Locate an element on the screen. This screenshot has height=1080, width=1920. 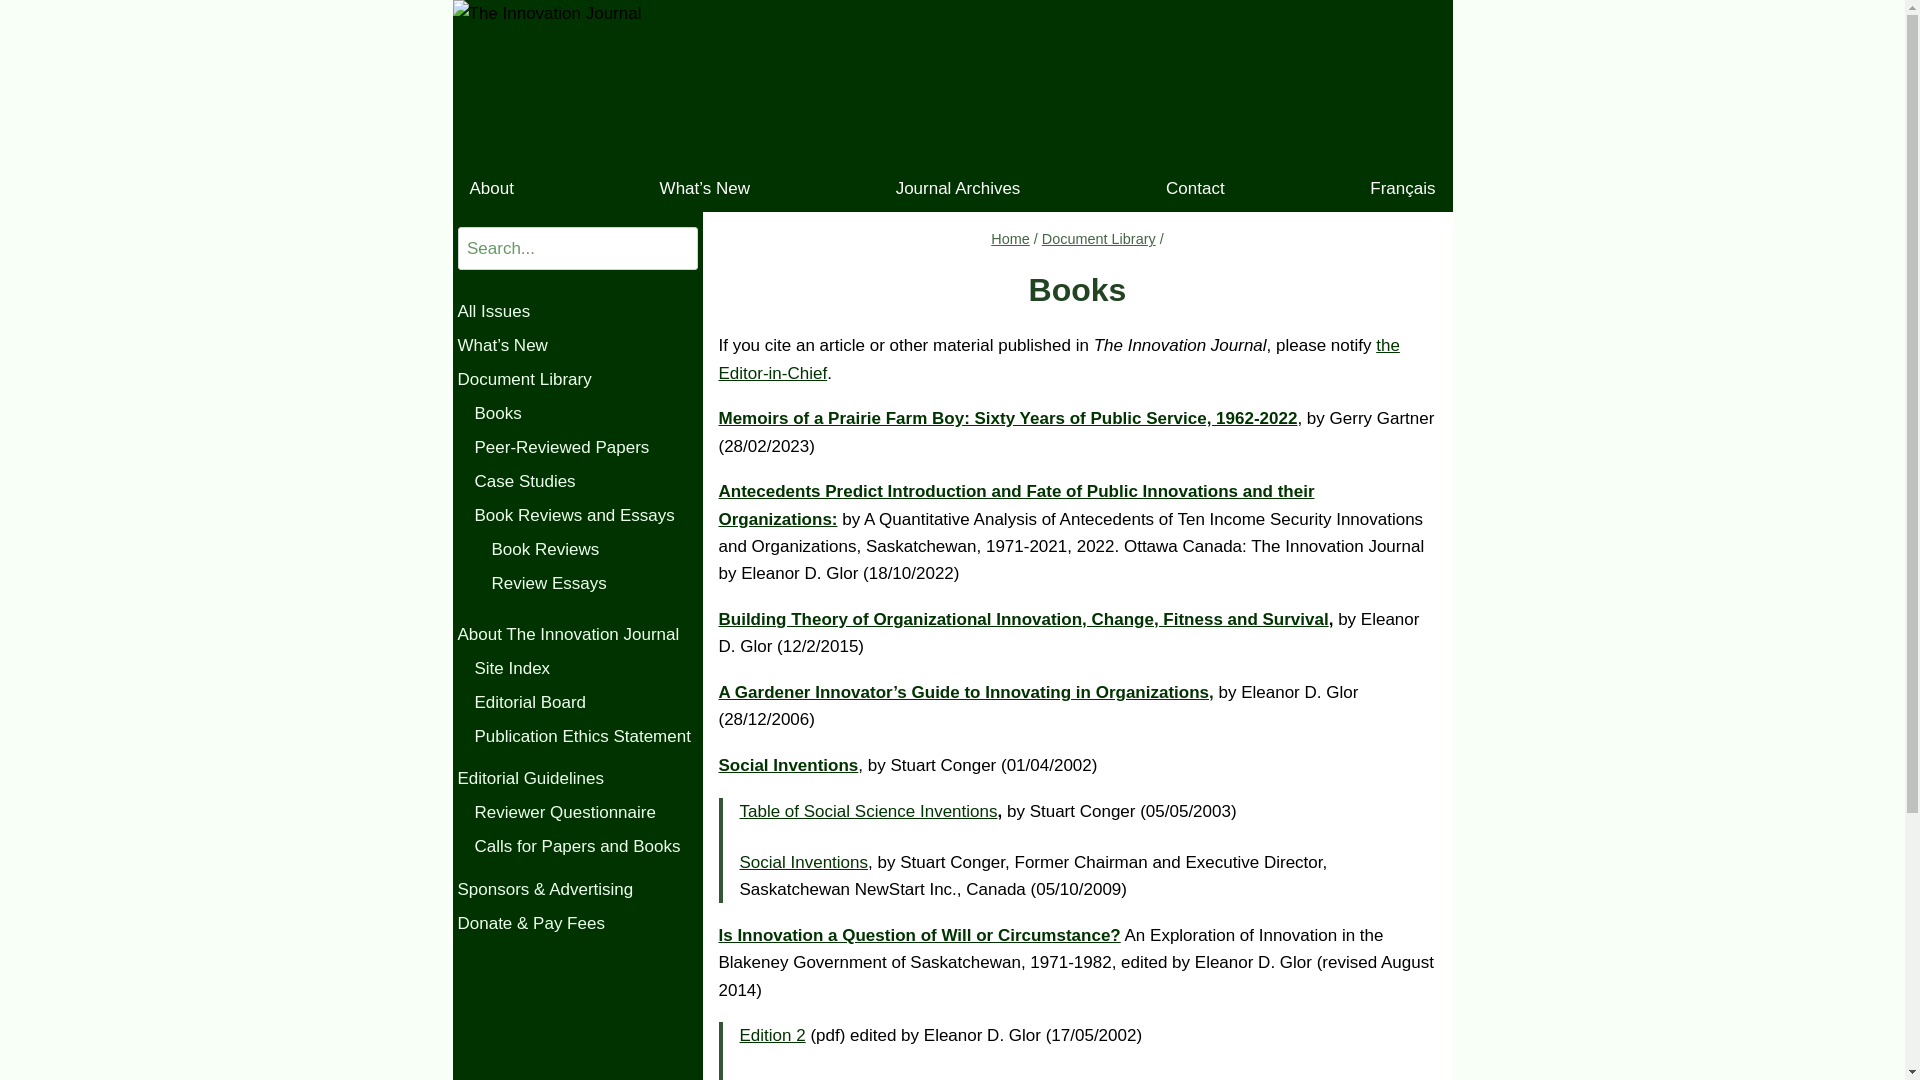
Editorial Guidelines is located at coordinates (578, 779).